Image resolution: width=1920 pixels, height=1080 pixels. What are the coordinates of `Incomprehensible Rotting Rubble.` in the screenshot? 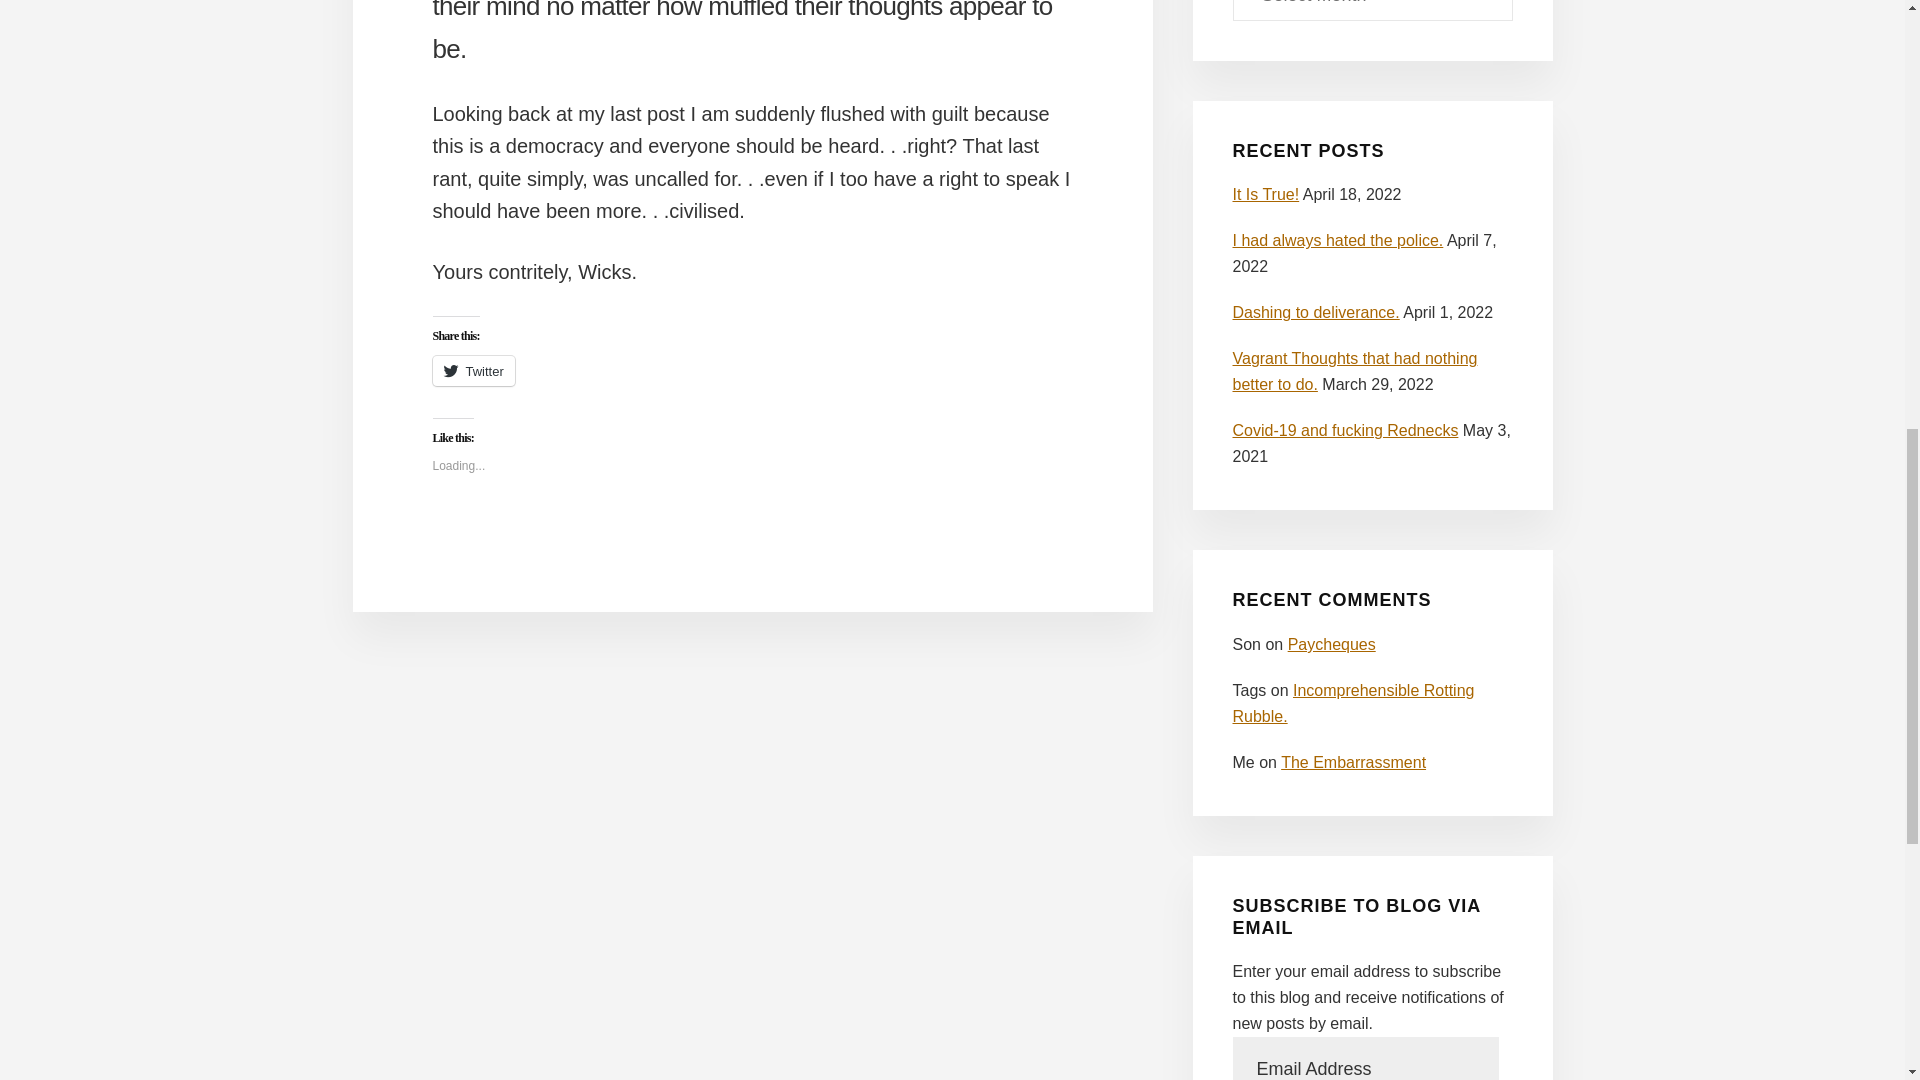 It's located at (1353, 702).